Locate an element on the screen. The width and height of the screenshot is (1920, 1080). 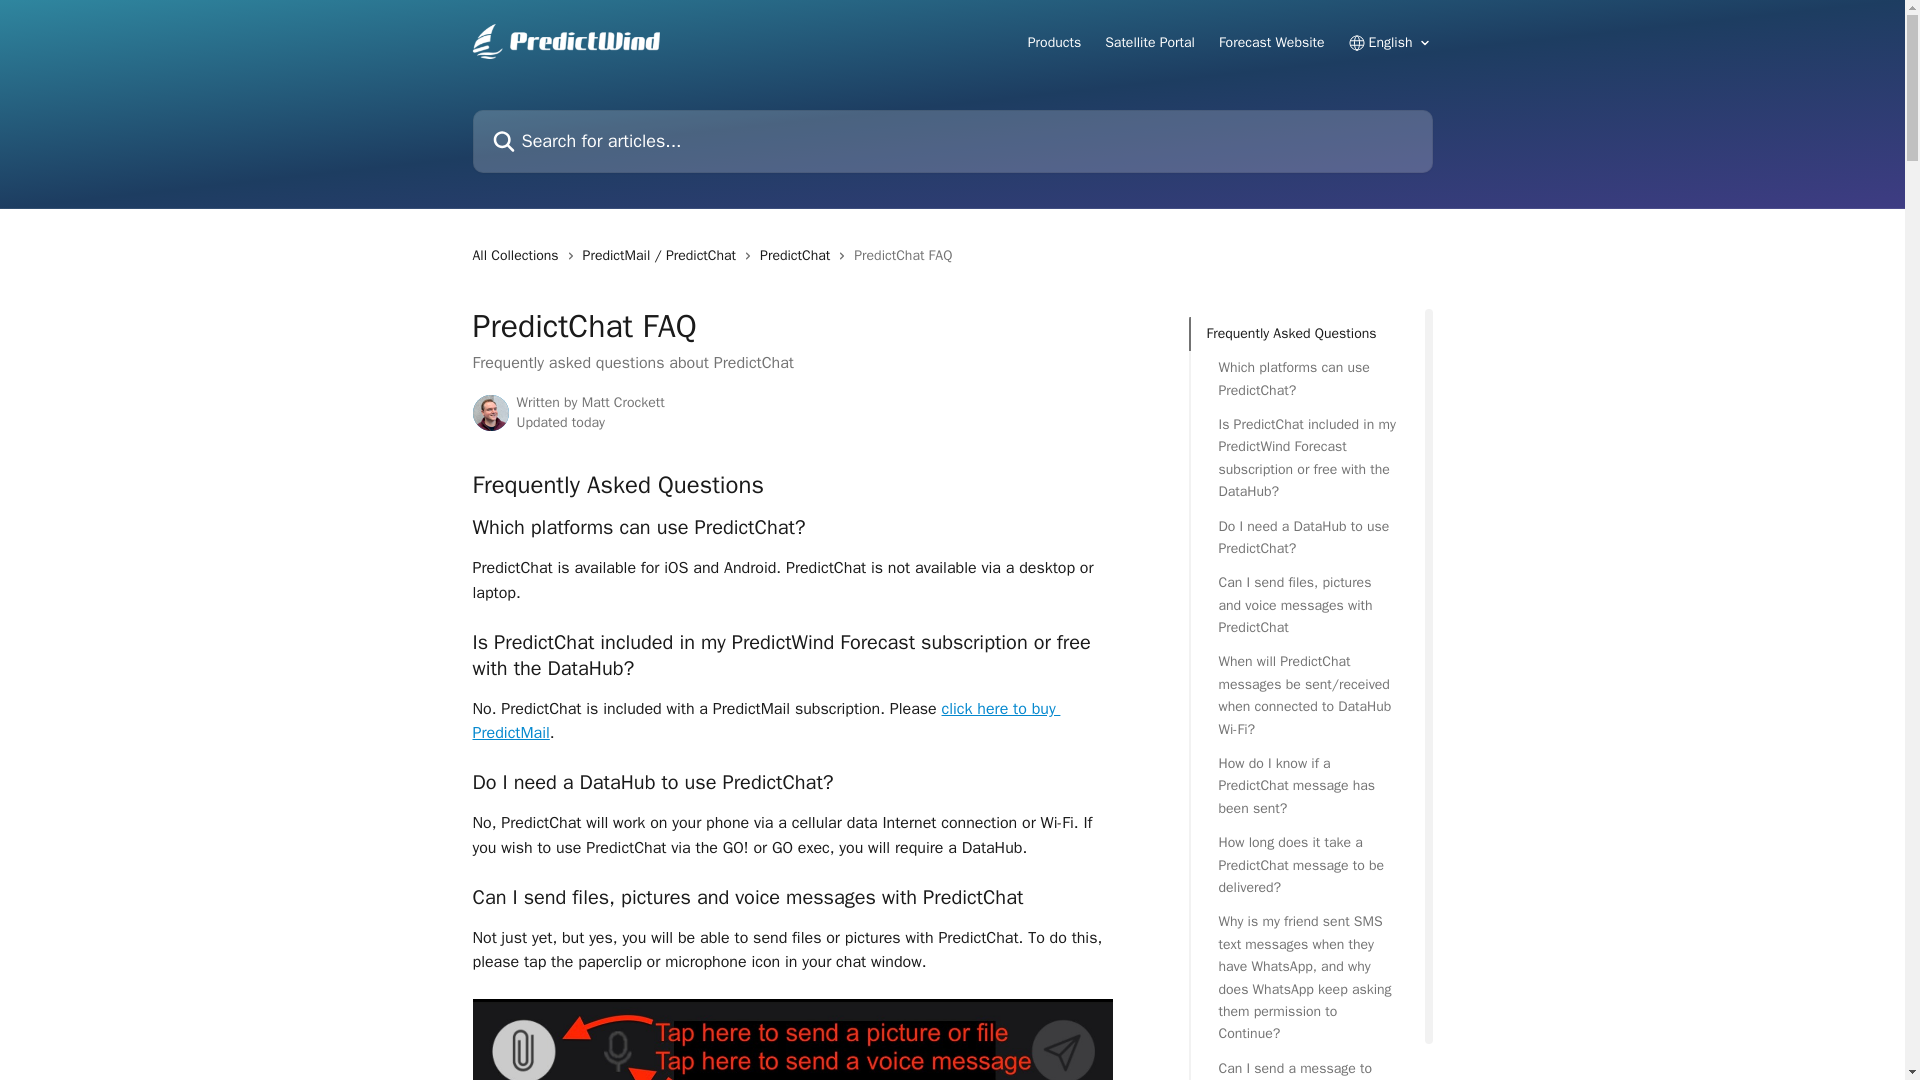
Which platforms can use PredictChat? is located at coordinates (1306, 379).